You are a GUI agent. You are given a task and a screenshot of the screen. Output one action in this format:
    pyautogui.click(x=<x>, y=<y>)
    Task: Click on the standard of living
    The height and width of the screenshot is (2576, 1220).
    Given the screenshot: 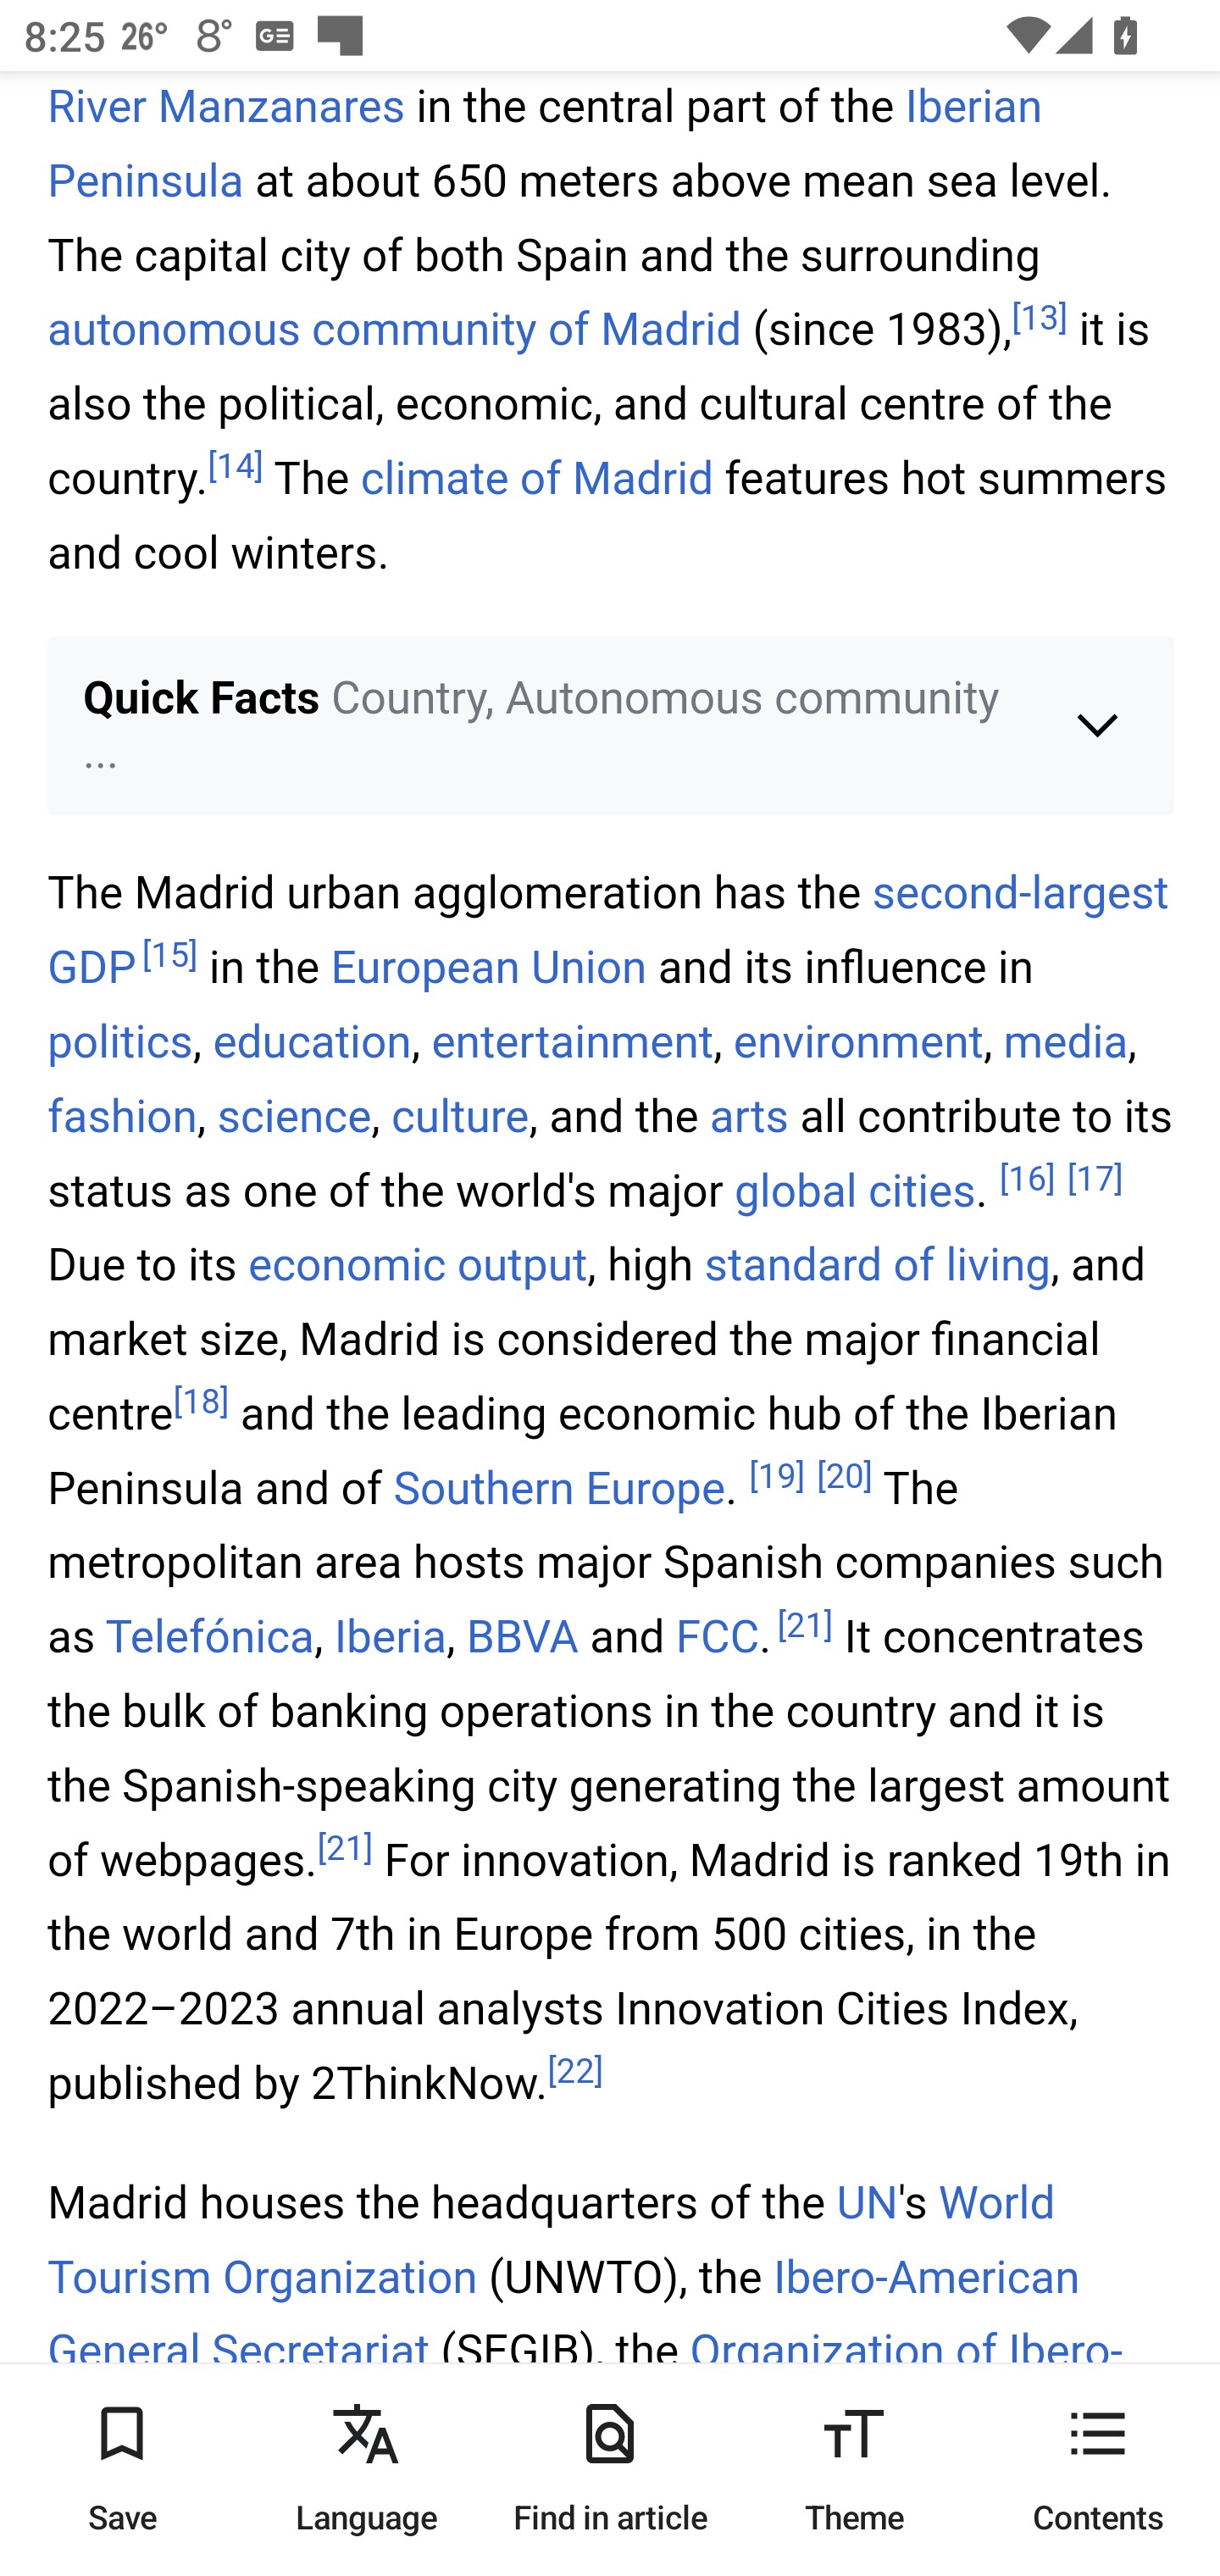 What is the action you would take?
    pyautogui.click(x=877, y=1268)
    